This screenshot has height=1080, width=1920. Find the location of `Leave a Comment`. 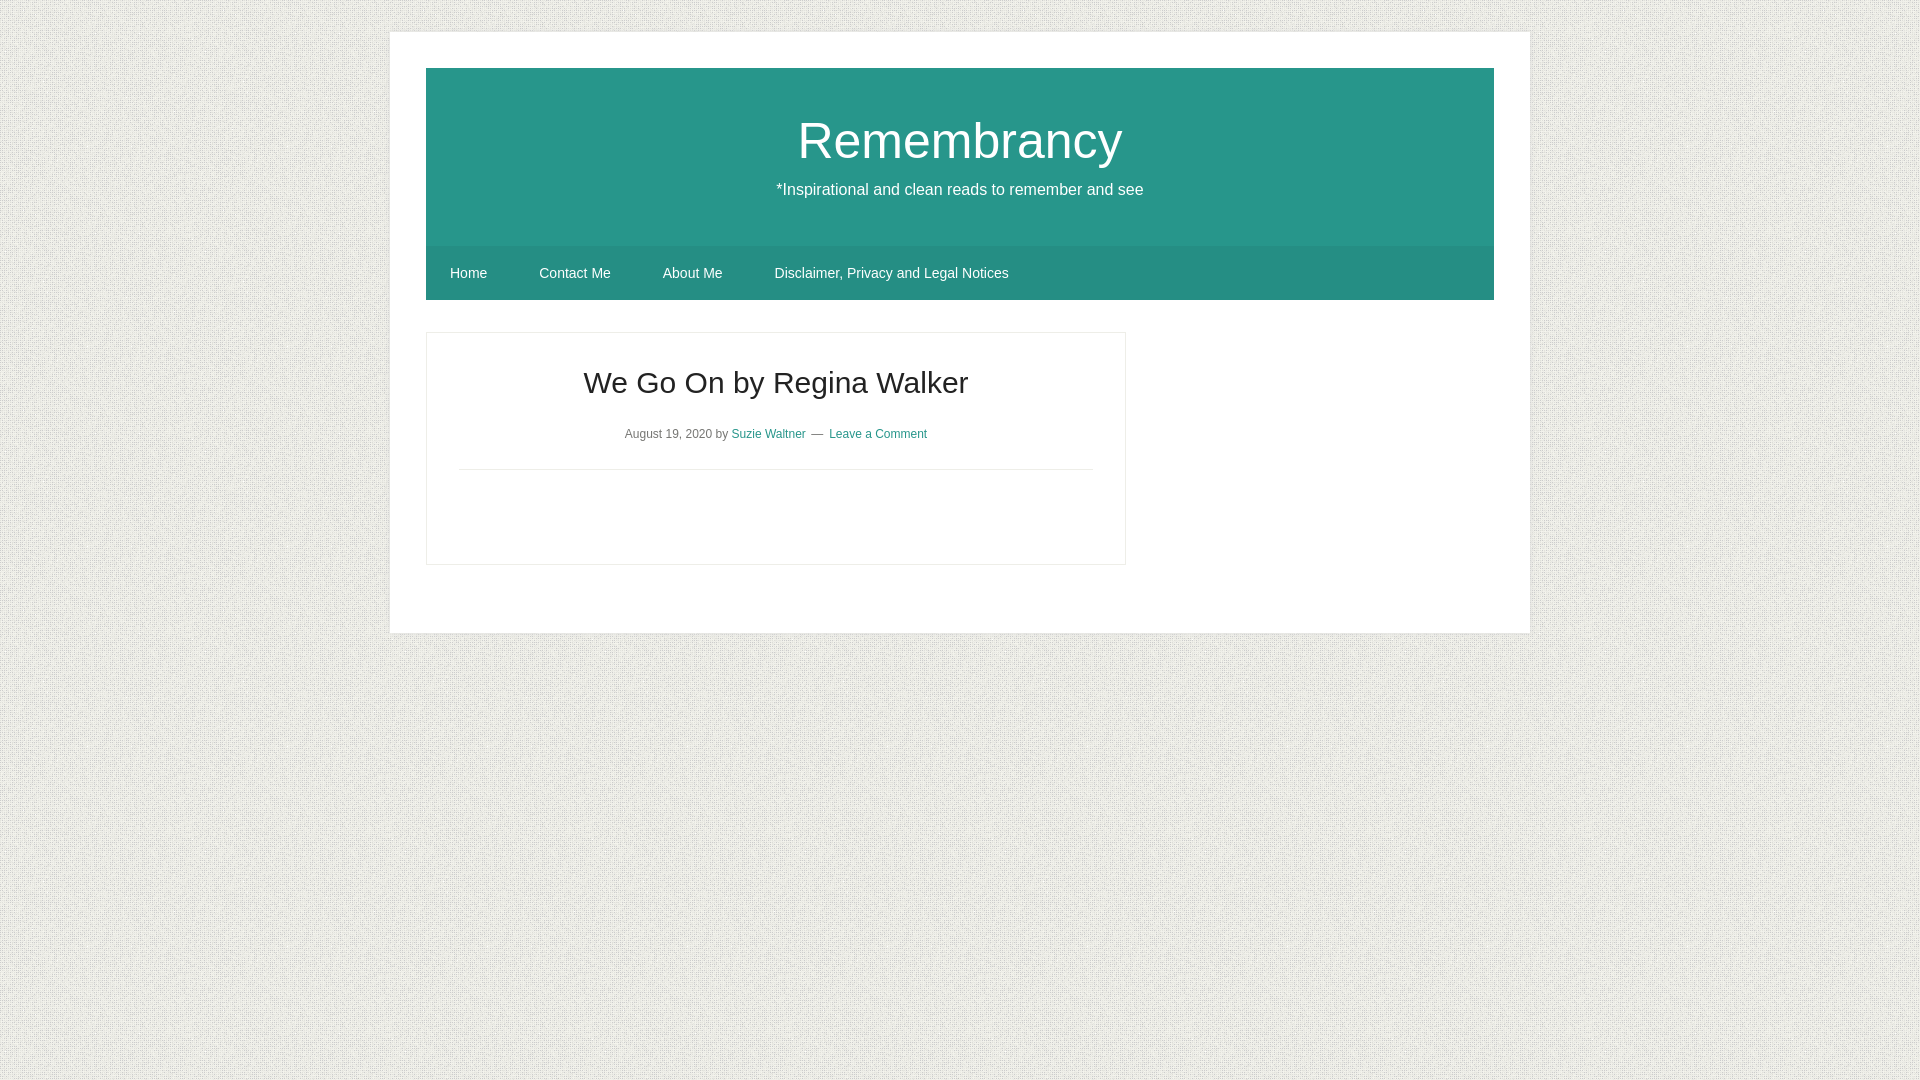

Leave a Comment is located at coordinates (878, 433).